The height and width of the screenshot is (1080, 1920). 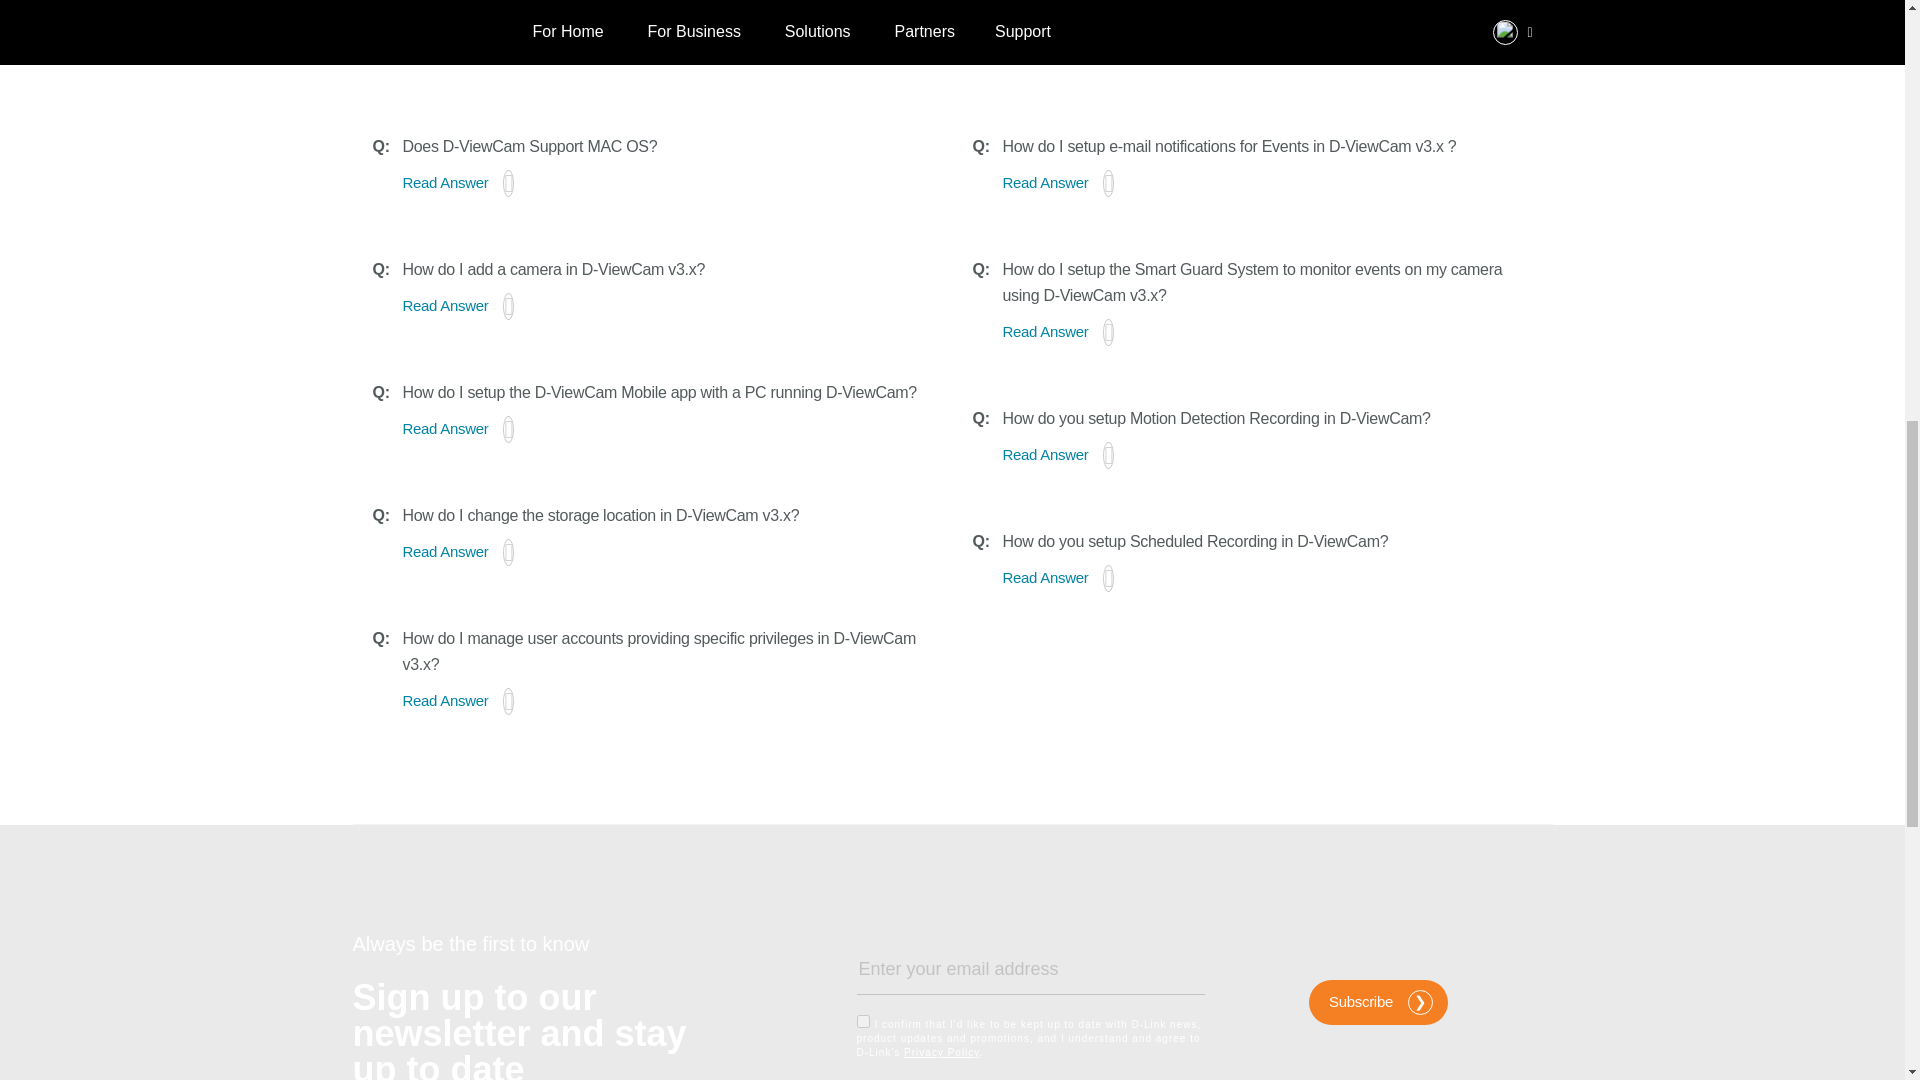 I want to click on True, so click(x=862, y=1022).